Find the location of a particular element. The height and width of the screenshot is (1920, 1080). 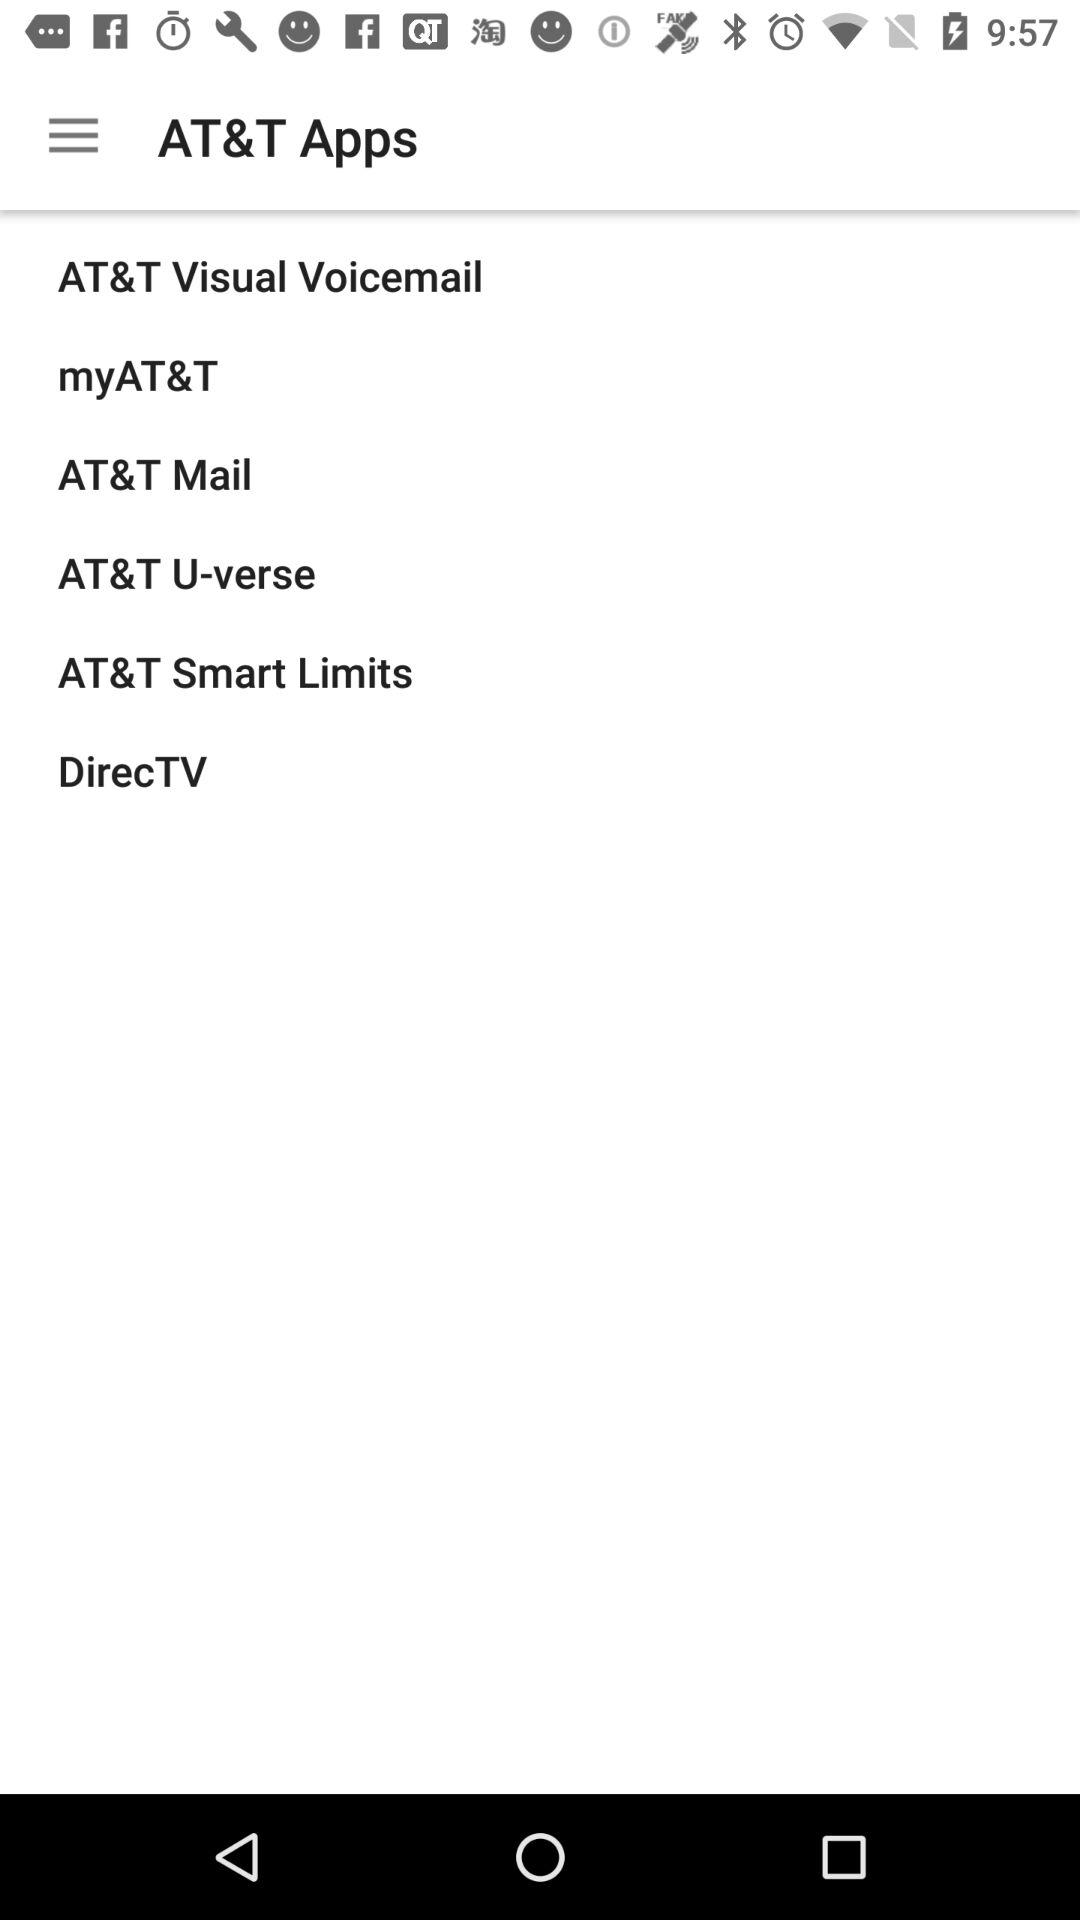

click the item to the left of at&t apps is located at coordinates (73, 136).